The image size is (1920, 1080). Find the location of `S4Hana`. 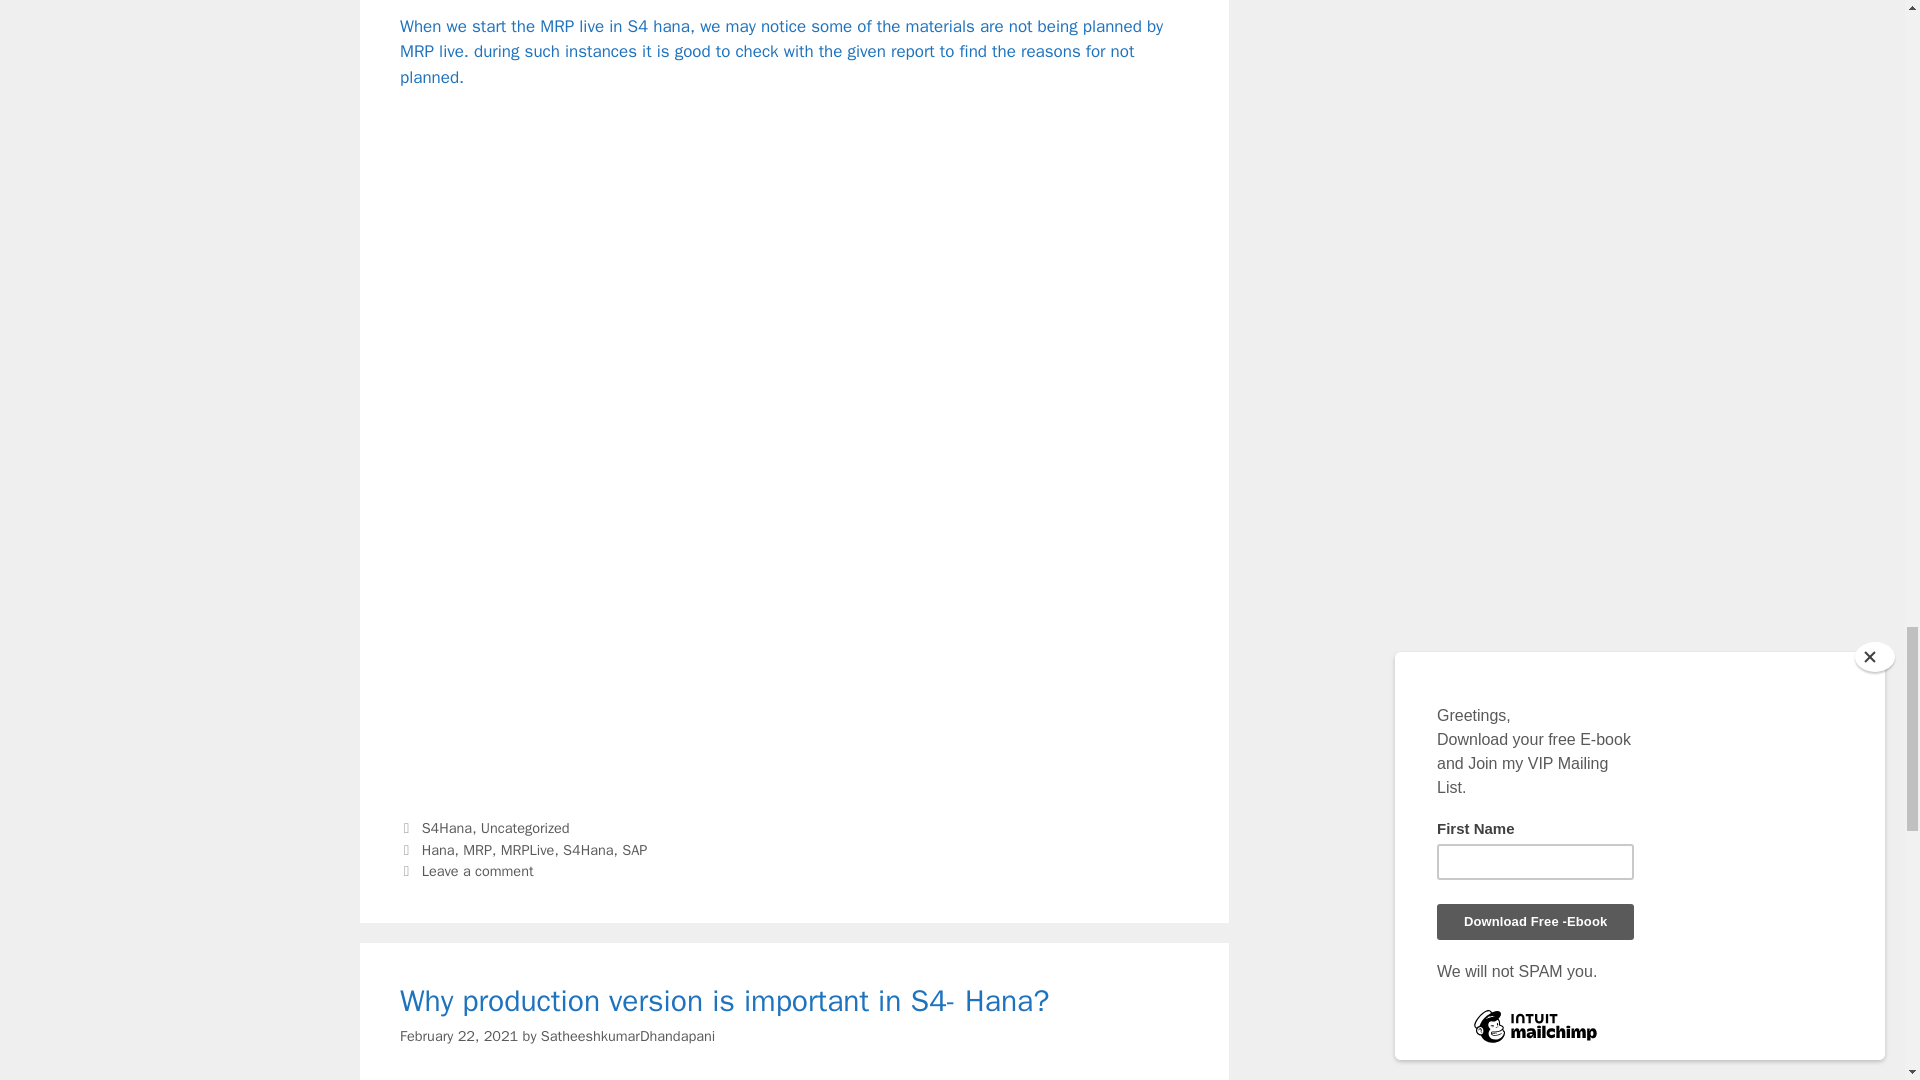

S4Hana is located at coordinates (587, 850).